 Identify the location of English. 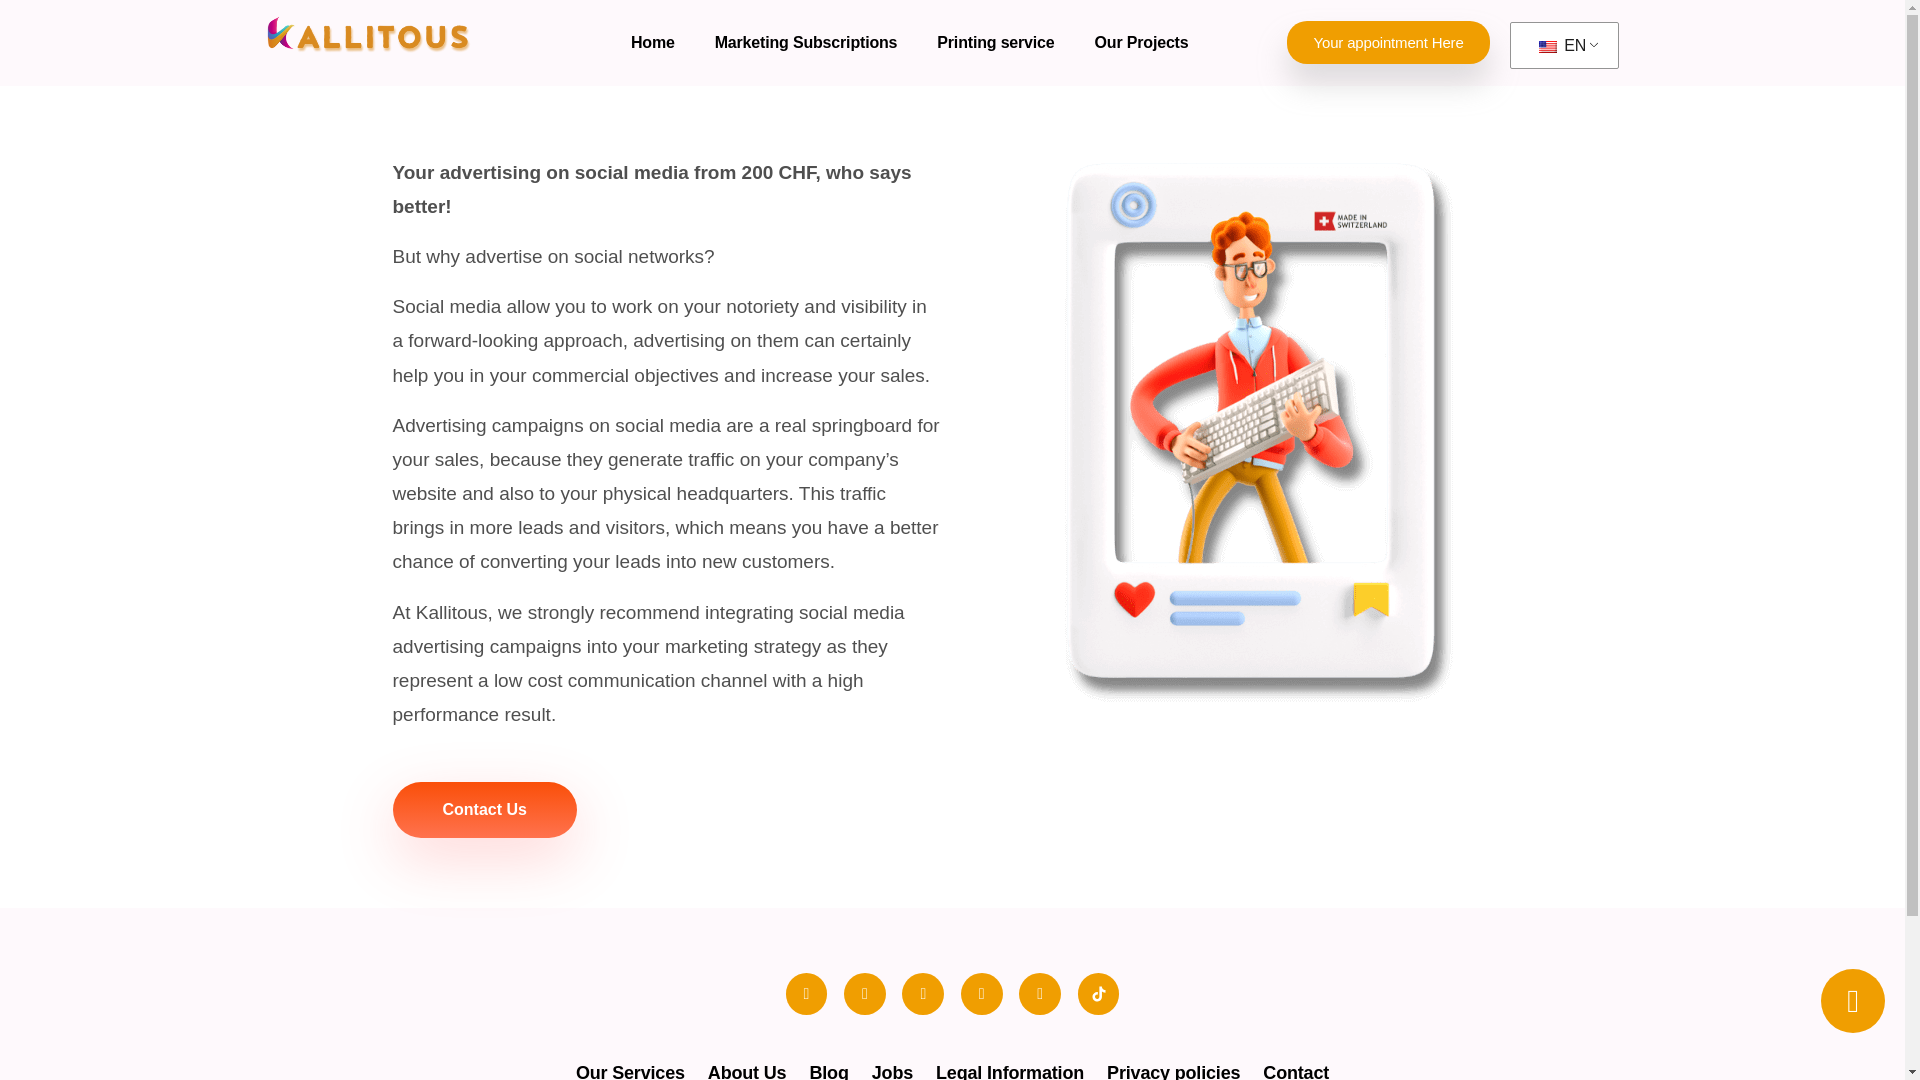
(1560, 46).